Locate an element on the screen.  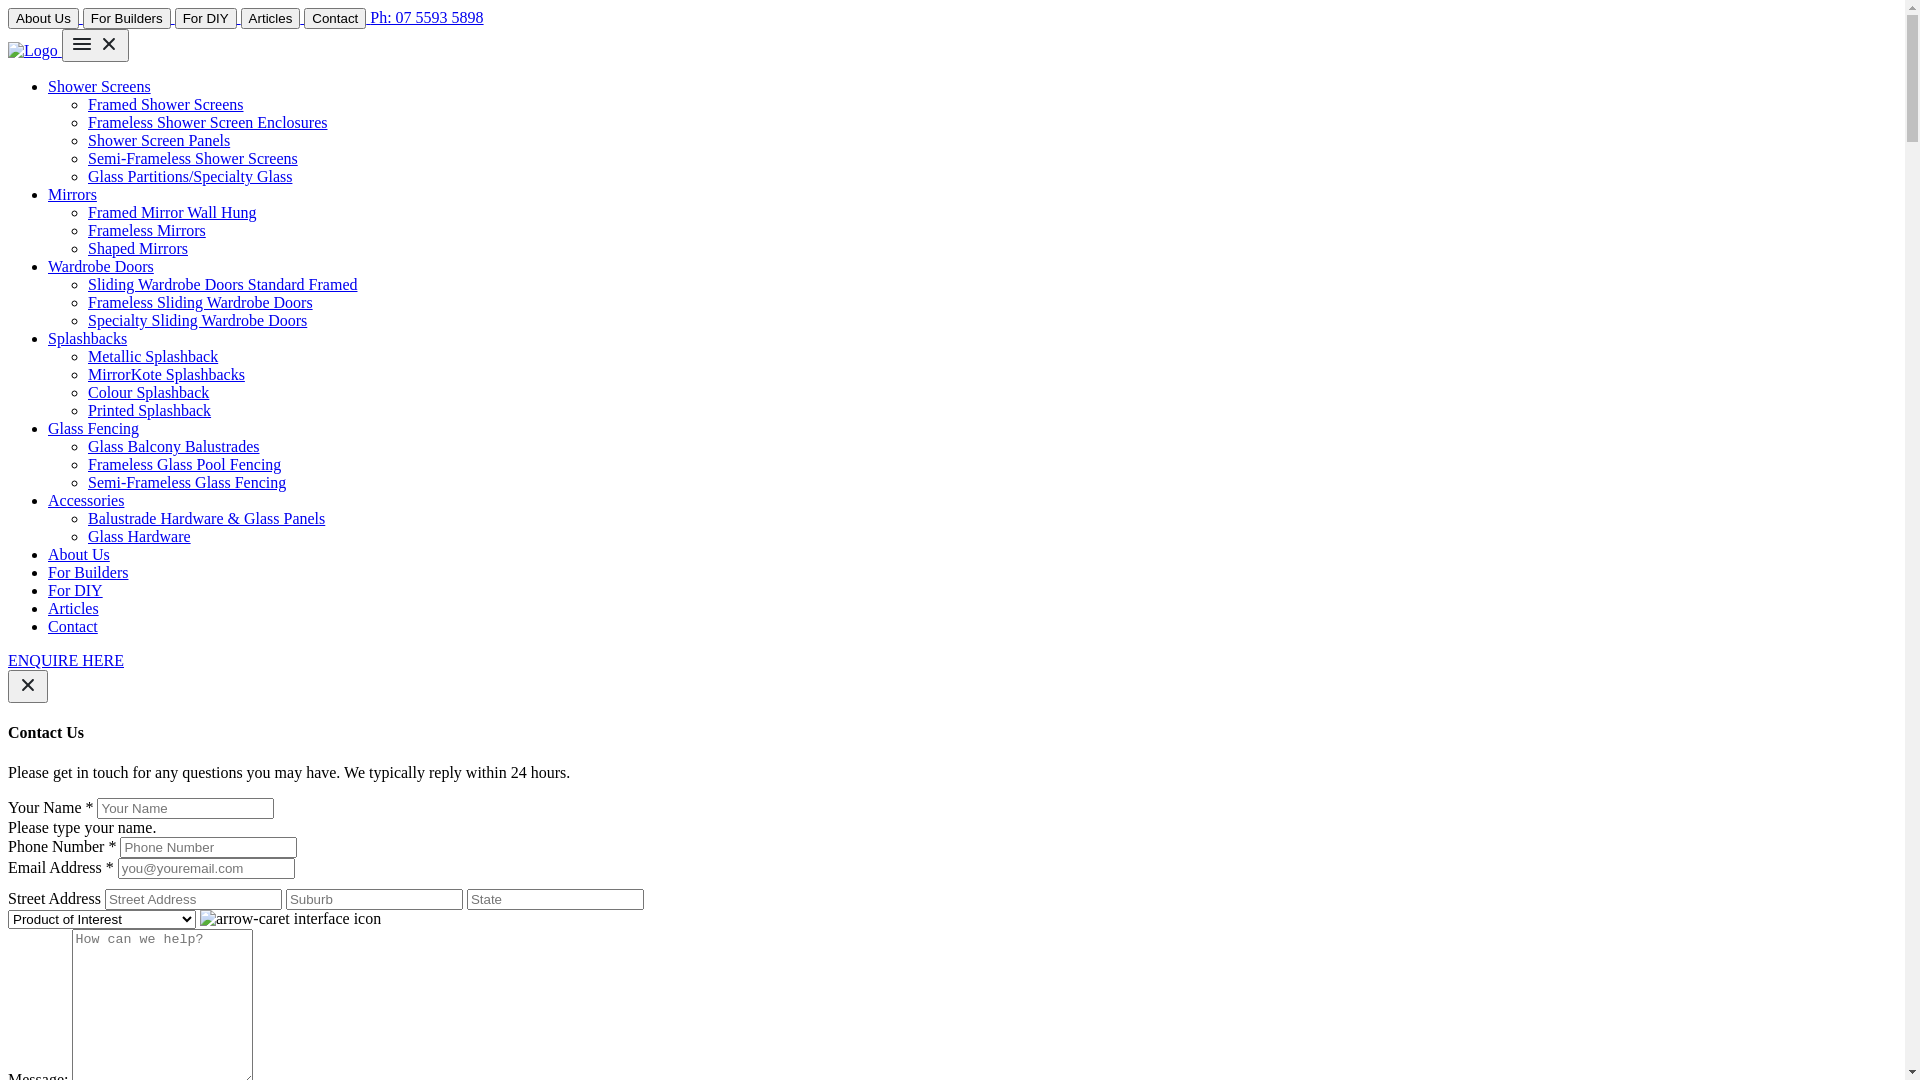
Balustrade Hardware & Glass Panels is located at coordinates (206, 518).